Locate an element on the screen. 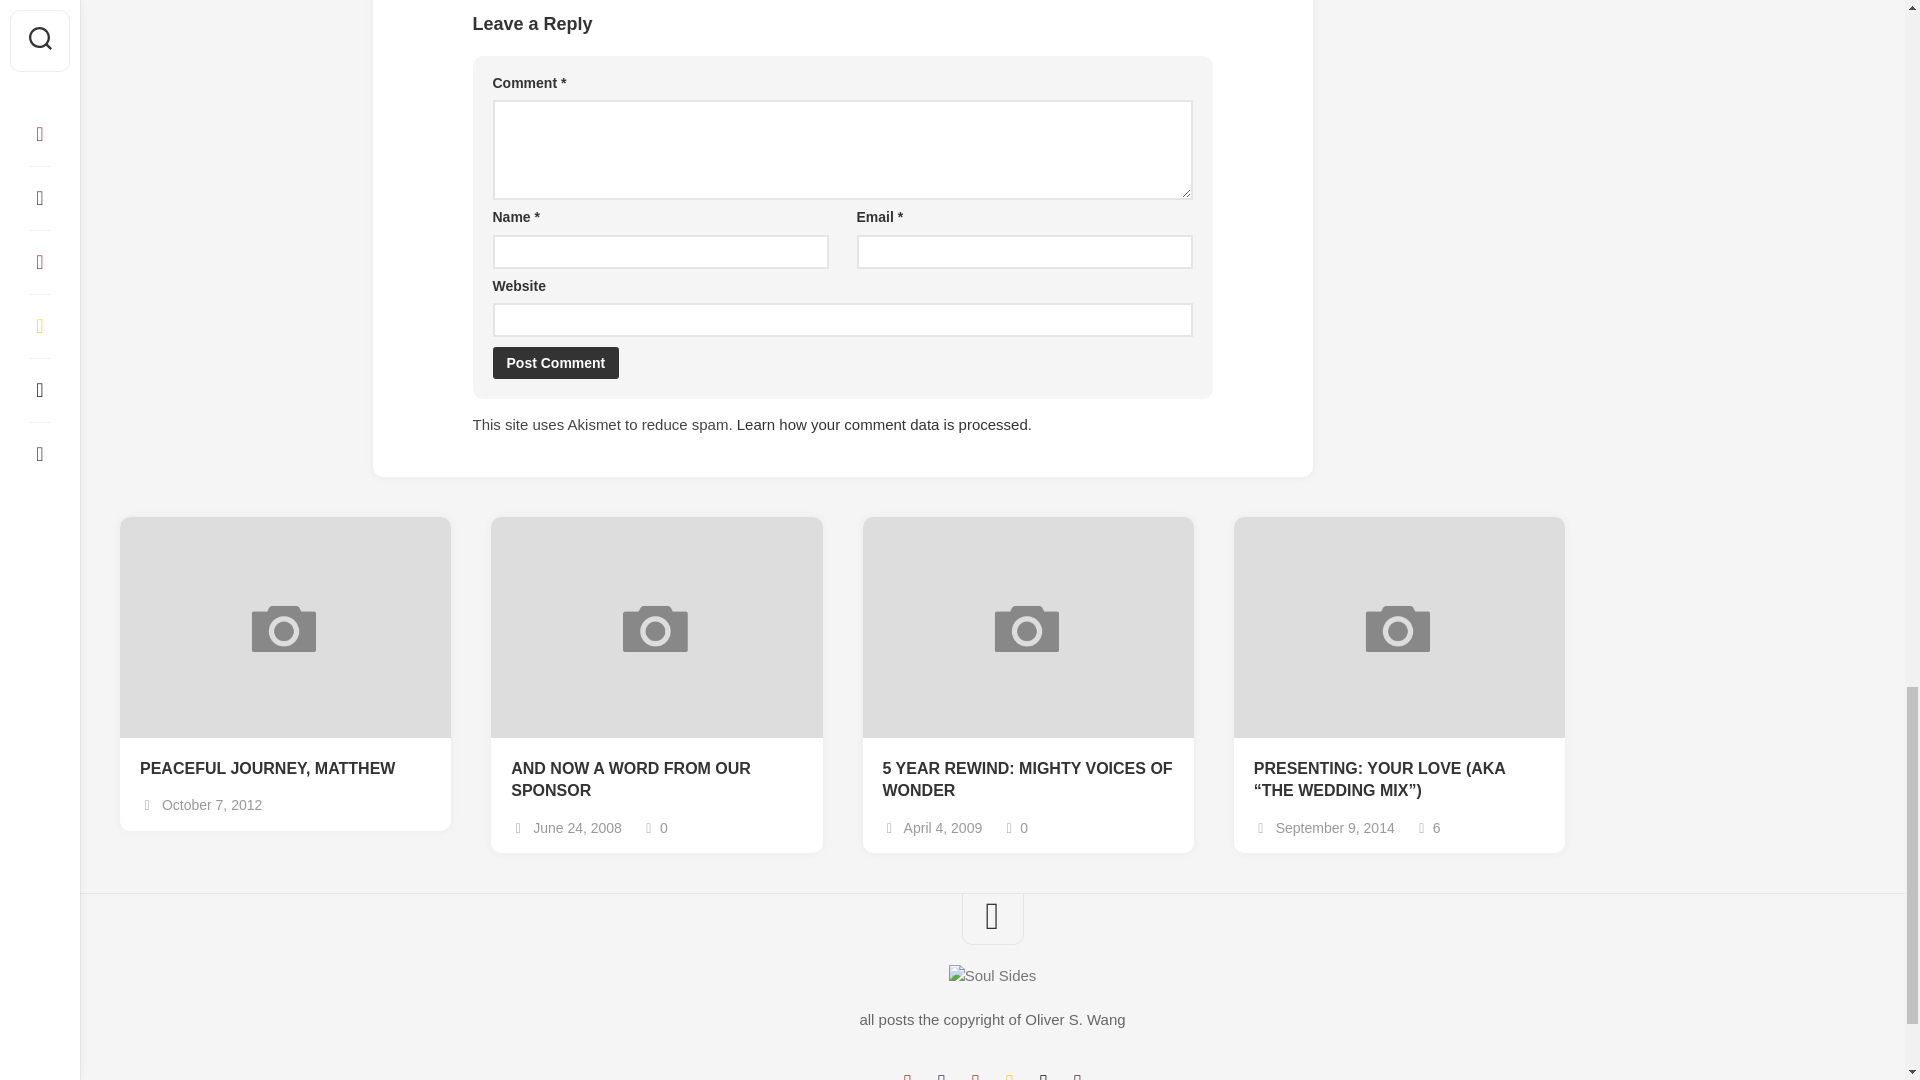 This screenshot has height=1080, width=1920. publication portfolio is located at coordinates (1043, 1076).